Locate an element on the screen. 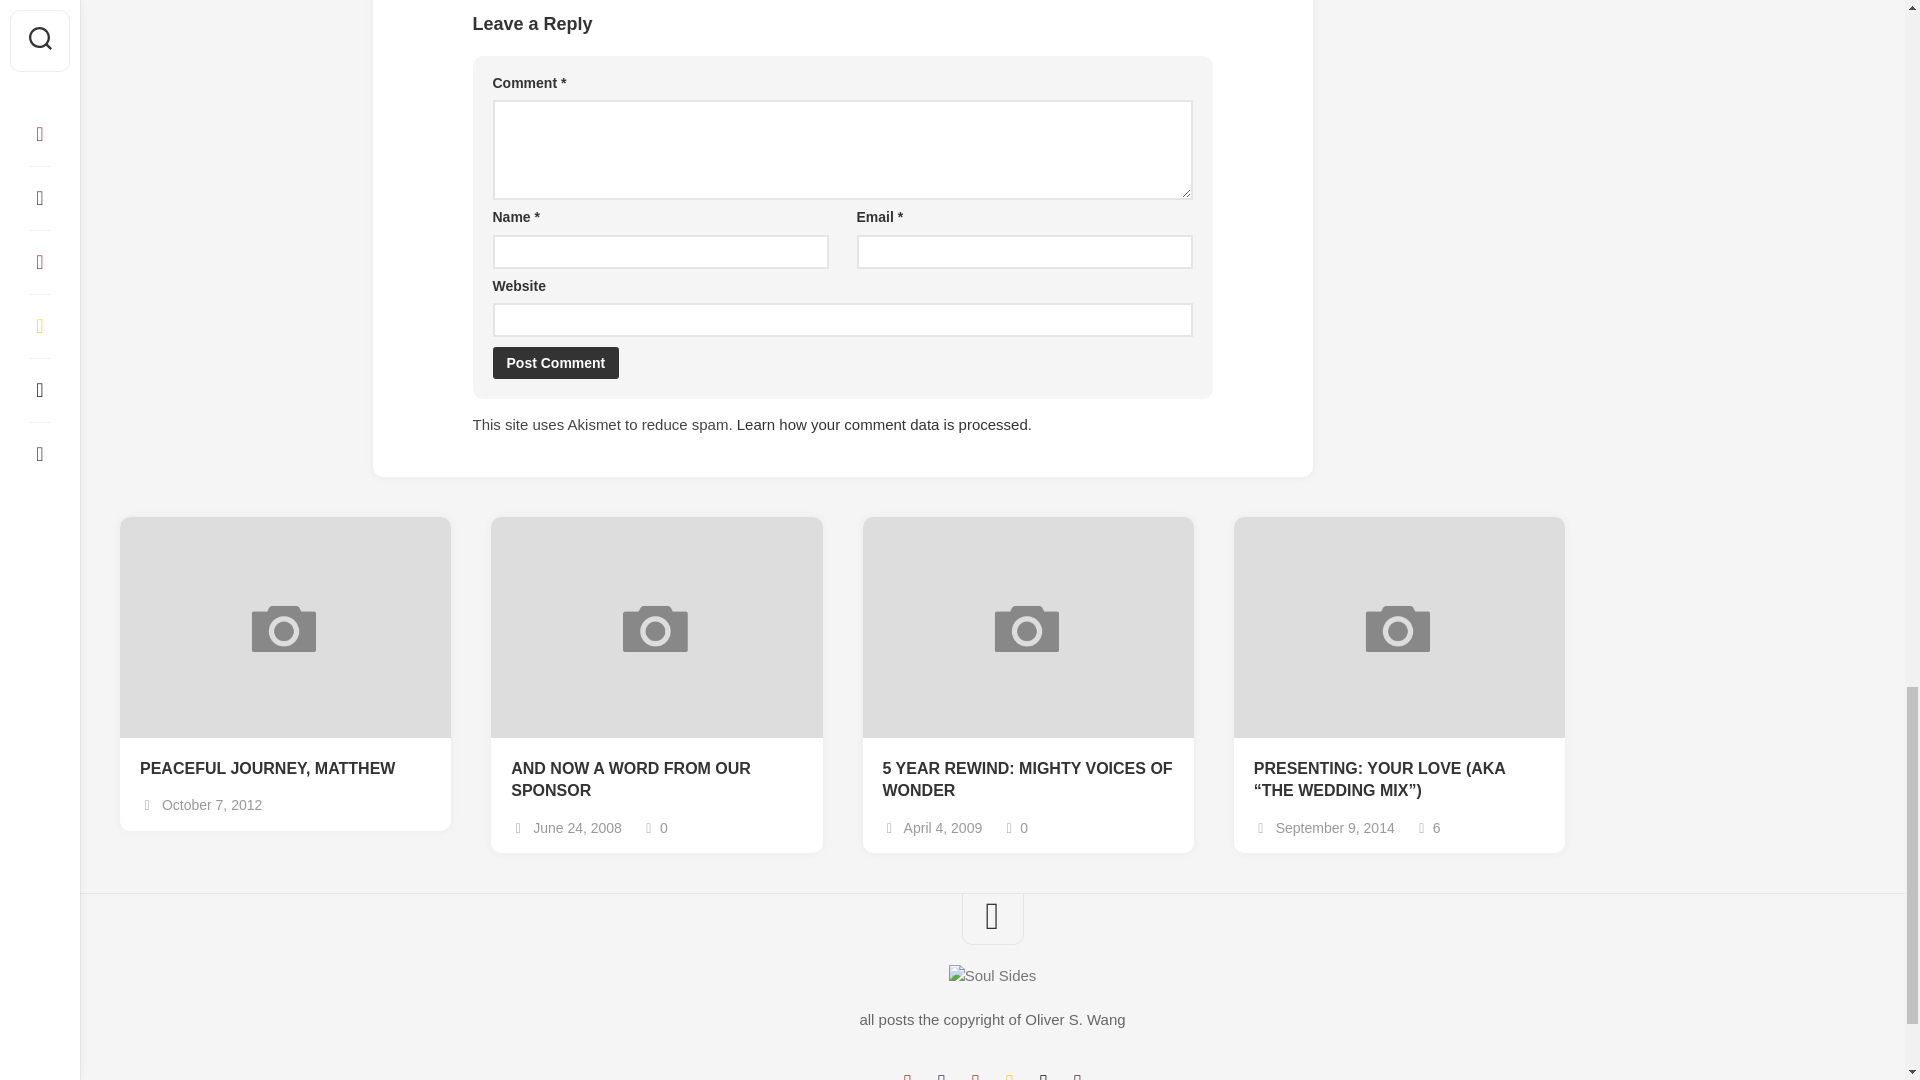 This screenshot has height=1080, width=1920. publication portfolio is located at coordinates (1043, 1076).